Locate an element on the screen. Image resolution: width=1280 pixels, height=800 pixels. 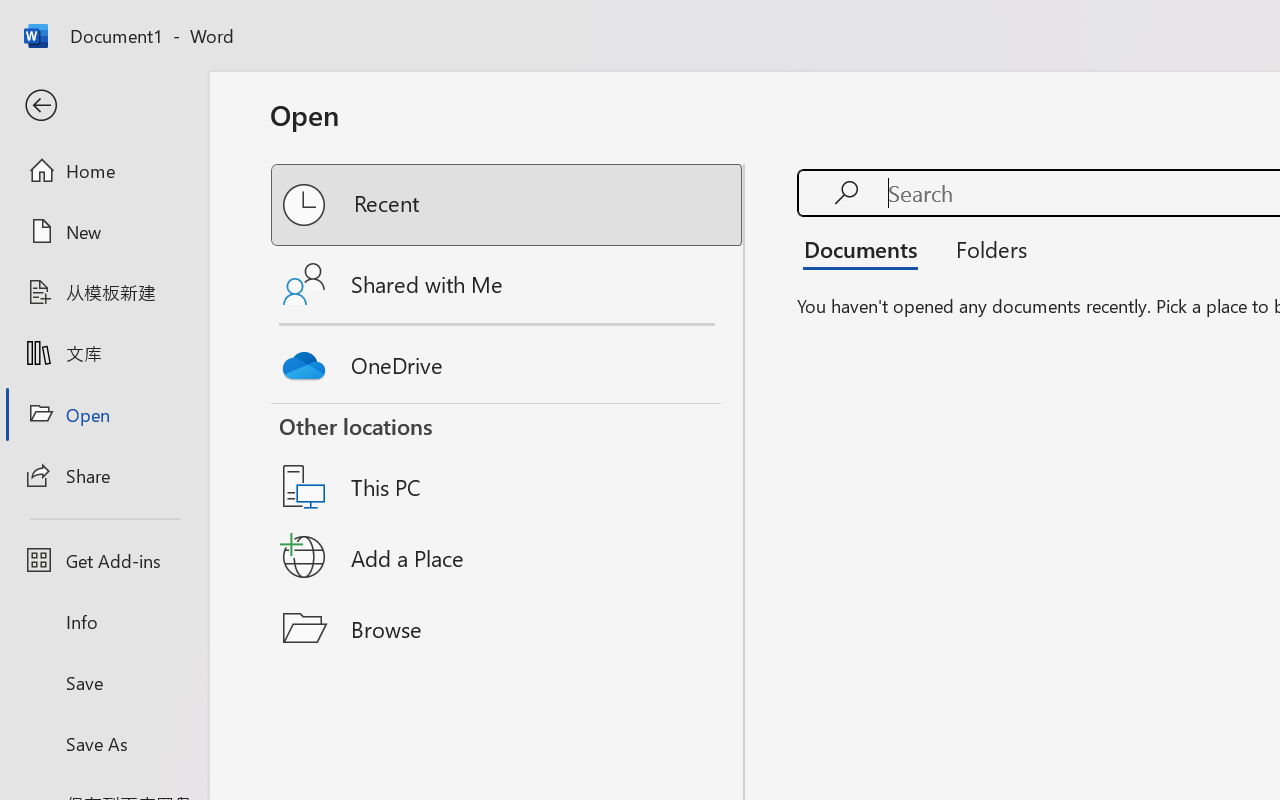
Get Add-ins is located at coordinates (104, 560).